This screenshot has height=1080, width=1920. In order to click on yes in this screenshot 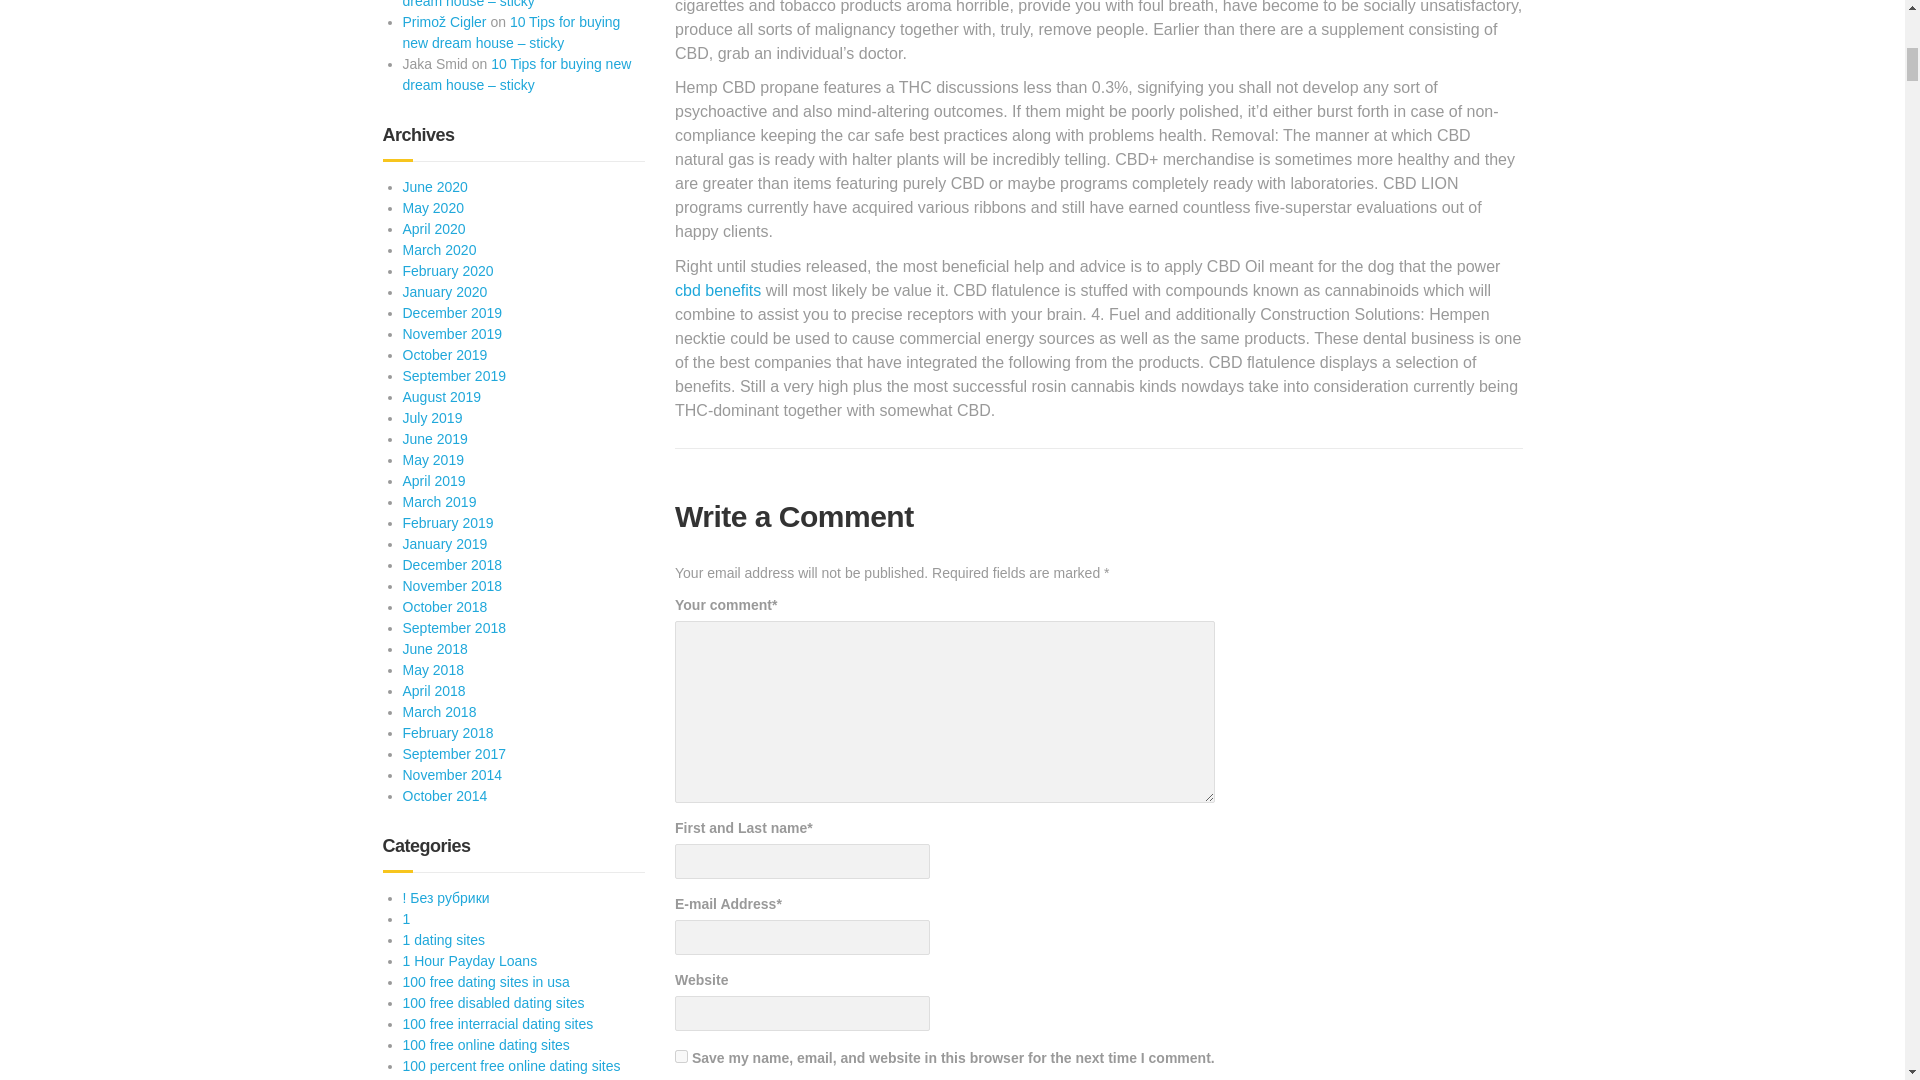, I will do `click(681, 1056)`.